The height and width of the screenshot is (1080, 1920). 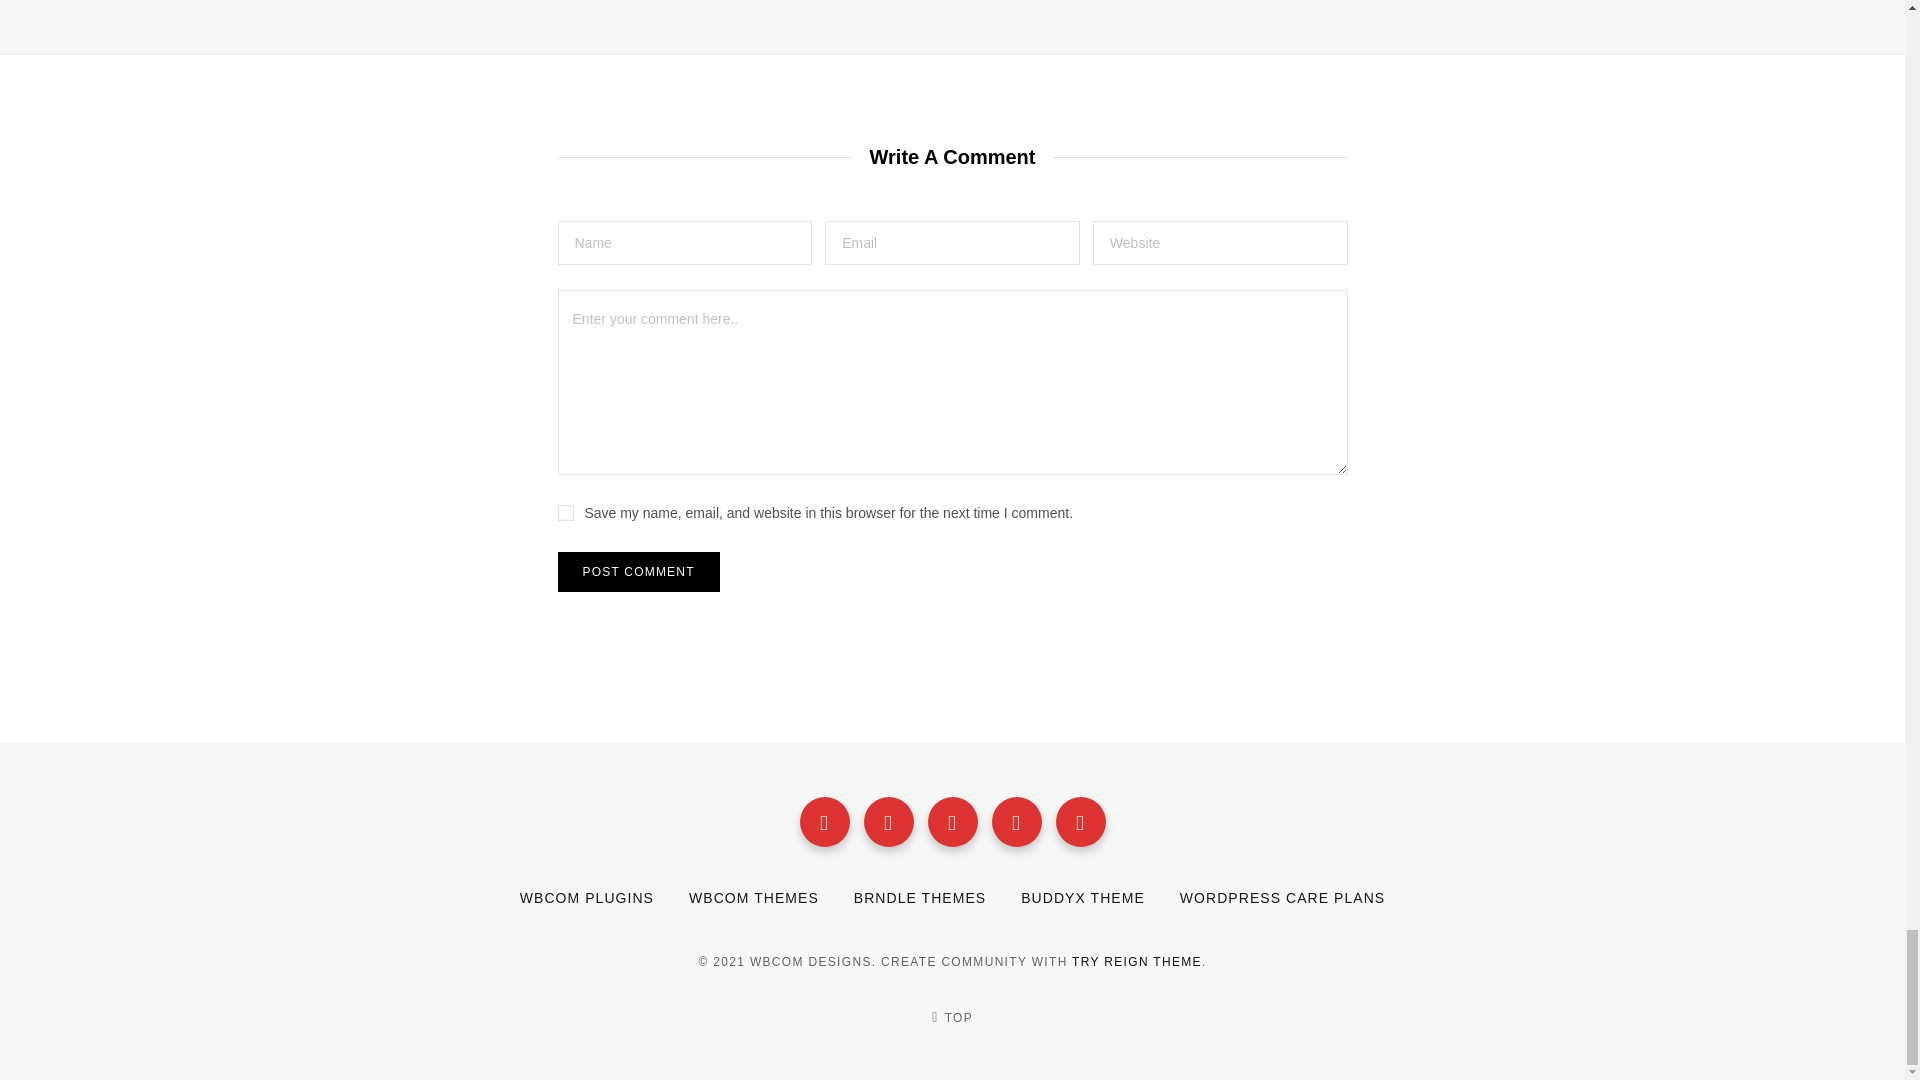 What do you see at coordinates (566, 512) in the screenshot?
I see `yes` at bounding box center [566, 512].